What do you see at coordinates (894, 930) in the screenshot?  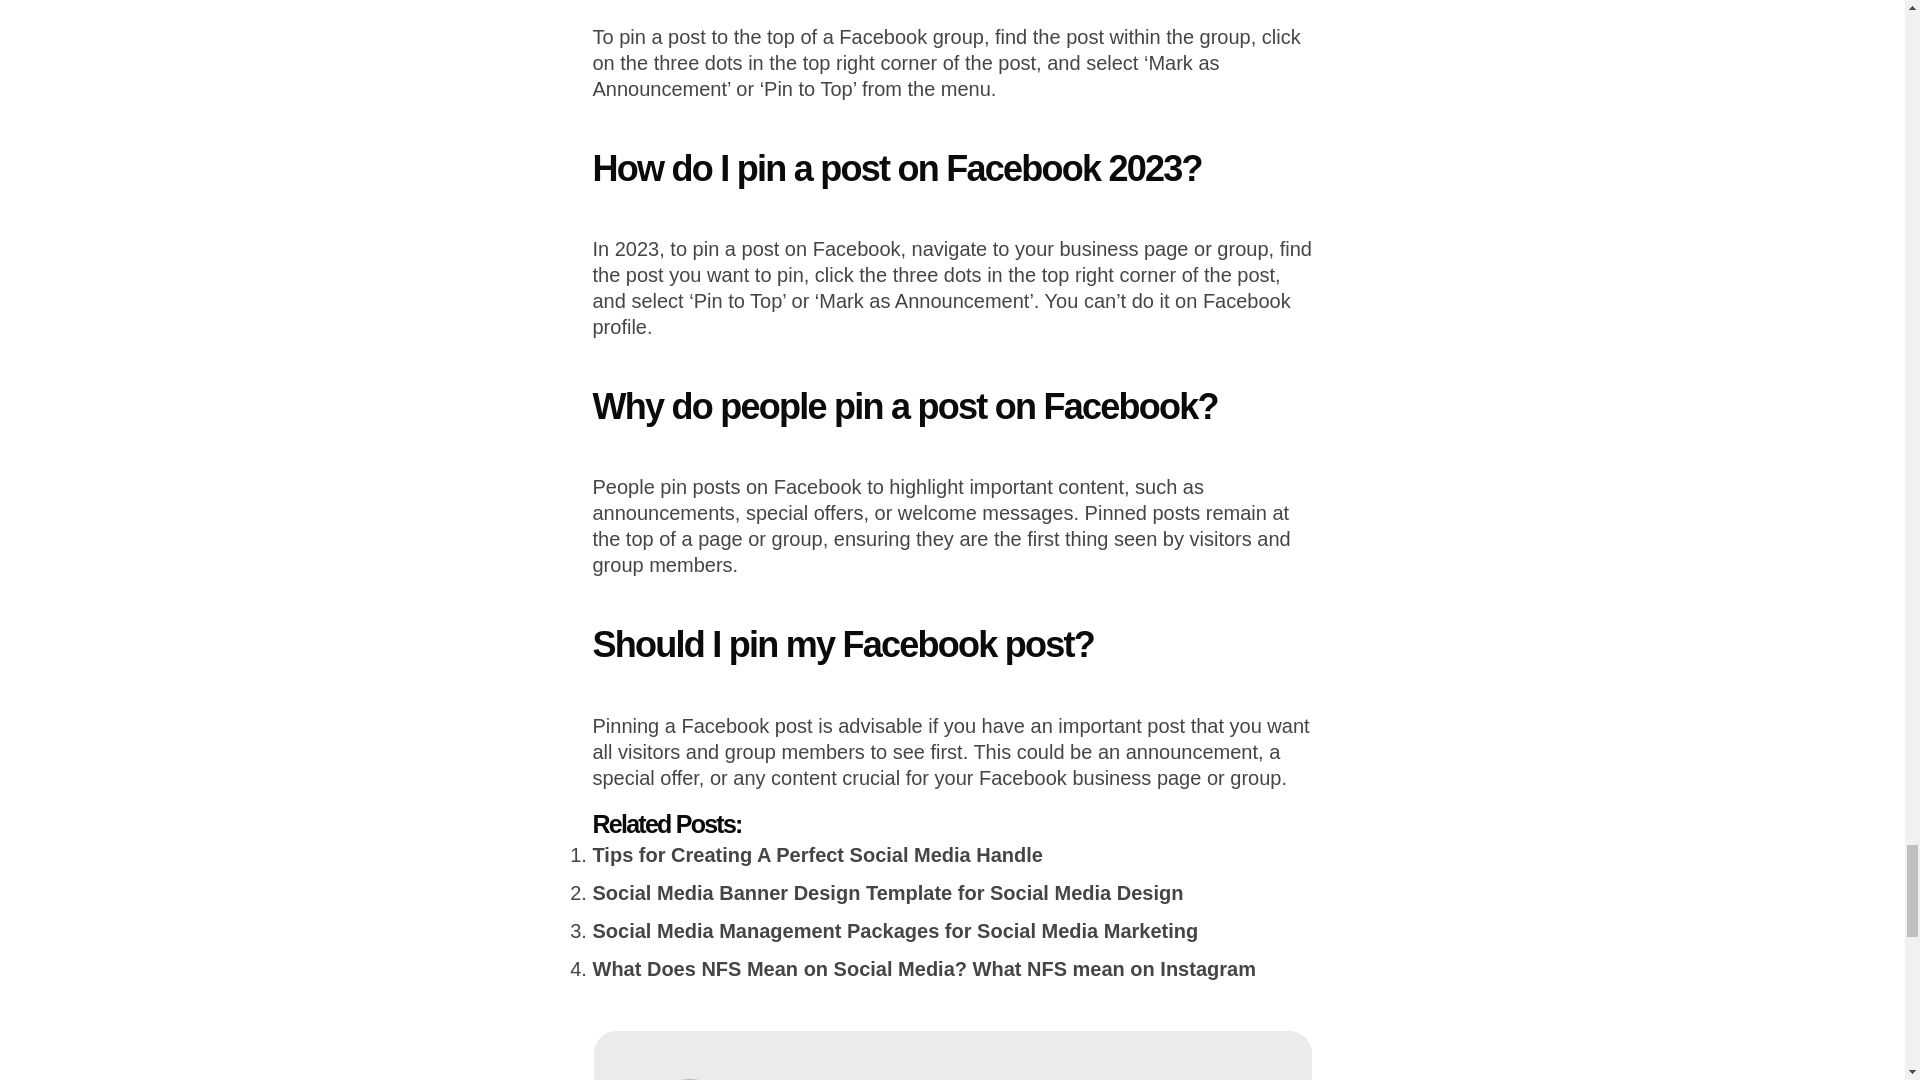 I see `Social Media Management Packages for Social Media Marketing` at bounding box center [894, 930].